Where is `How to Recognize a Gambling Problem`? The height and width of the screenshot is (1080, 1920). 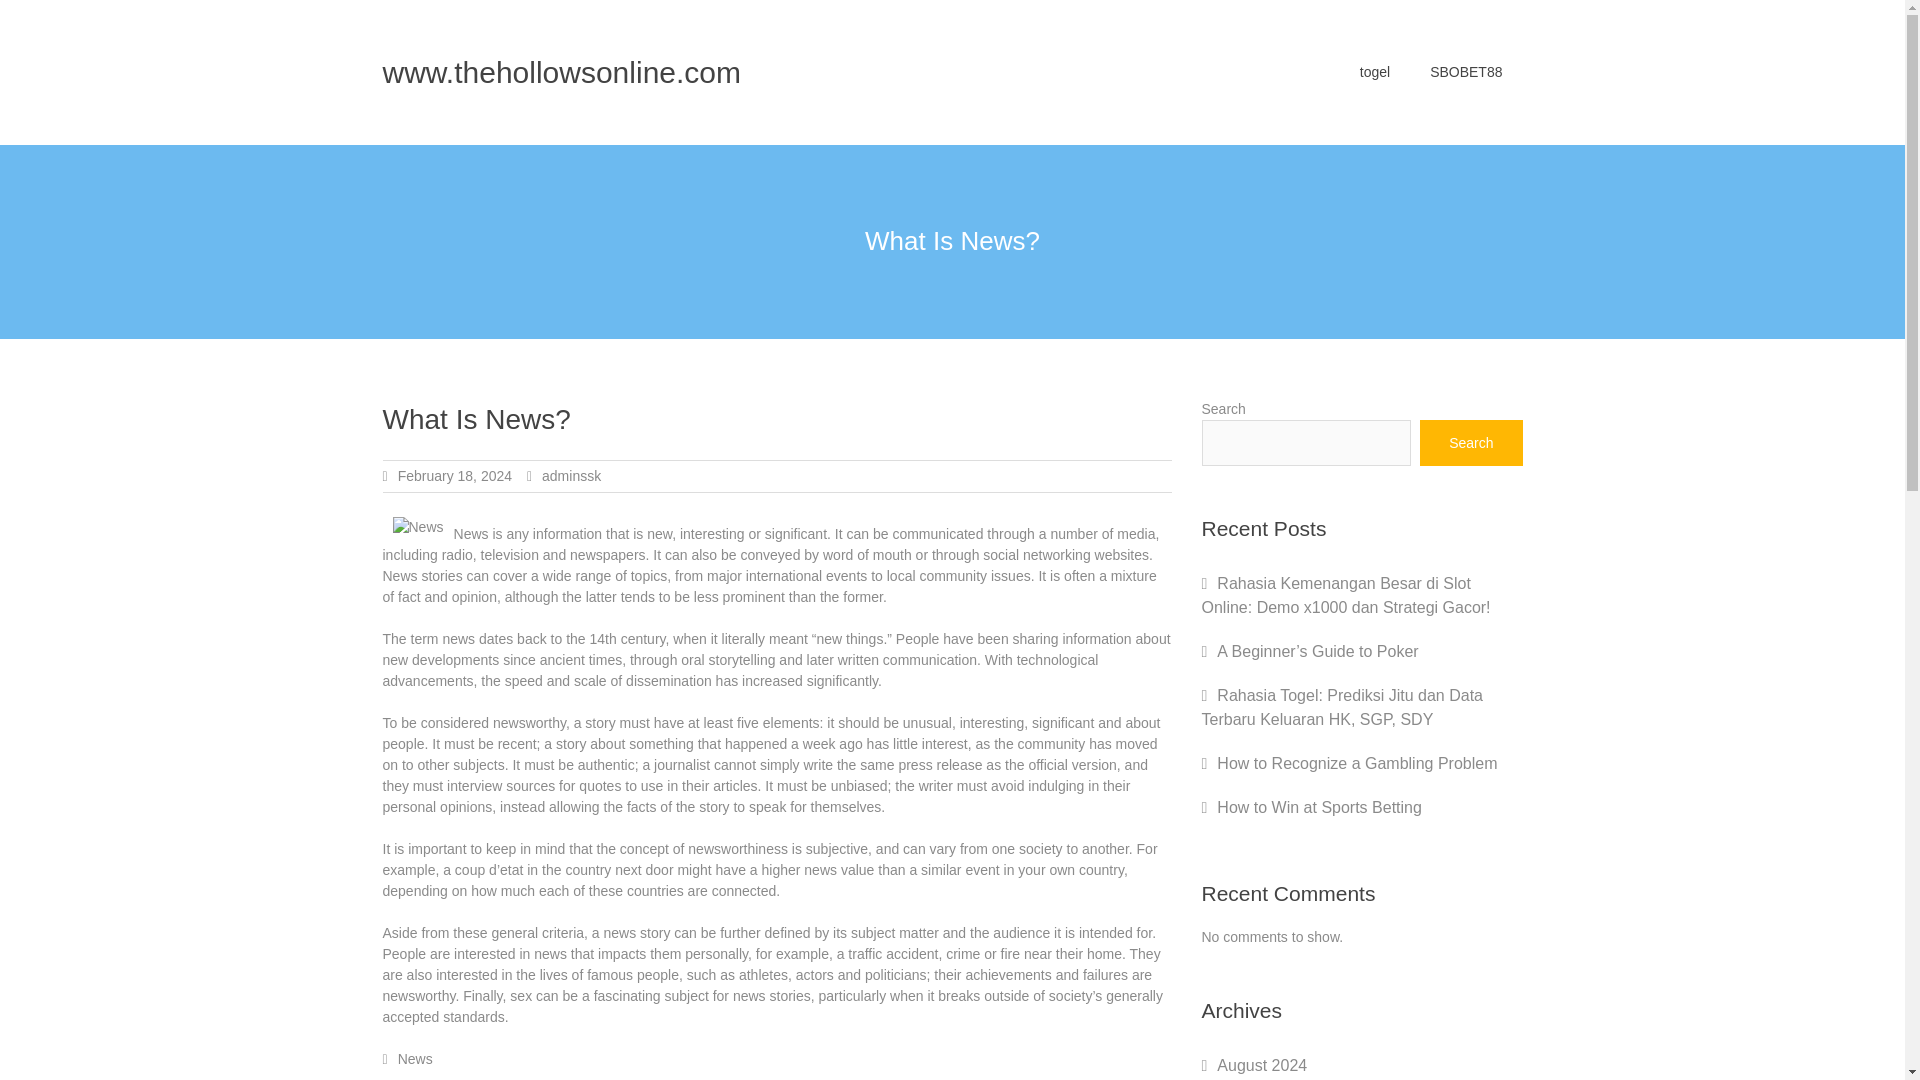
How to Recognize a Gambling Problem is located at coordinates (1357, 763).